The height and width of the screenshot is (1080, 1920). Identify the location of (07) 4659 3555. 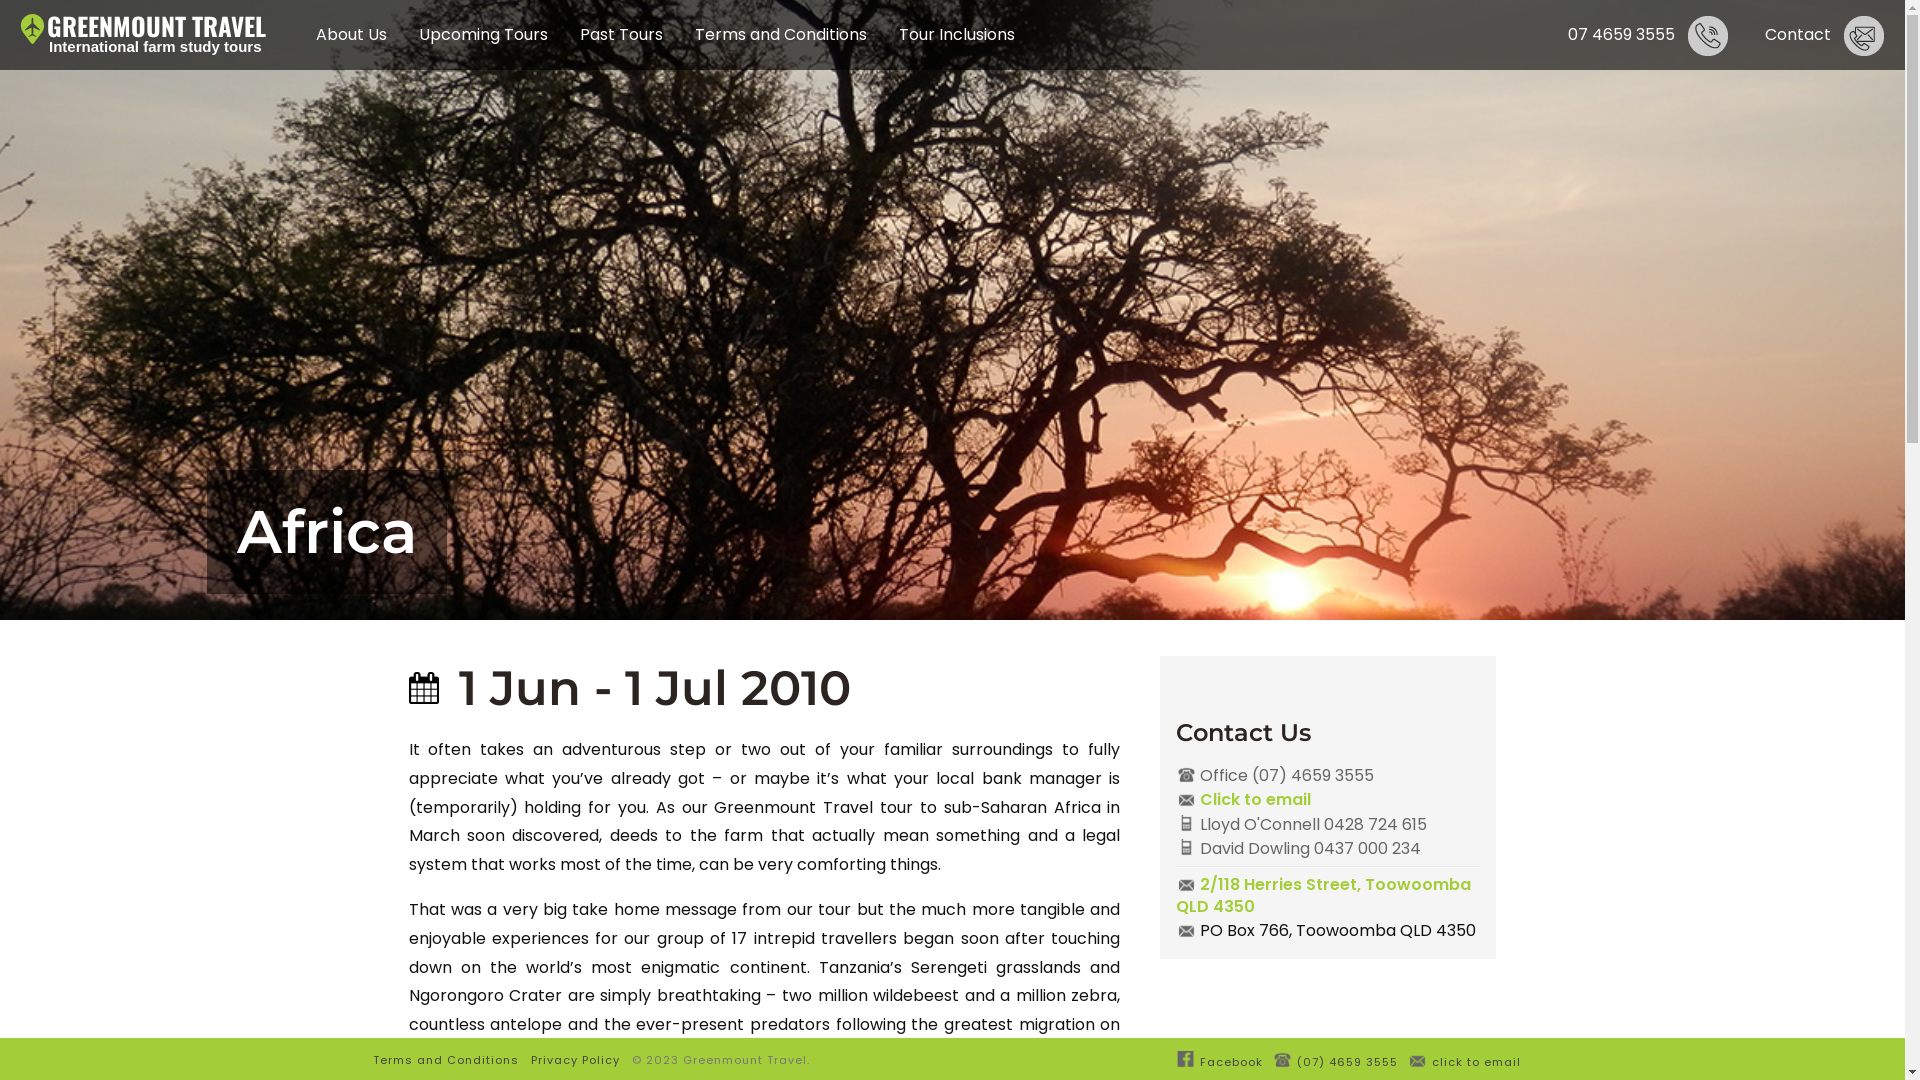
(1336, 1059).